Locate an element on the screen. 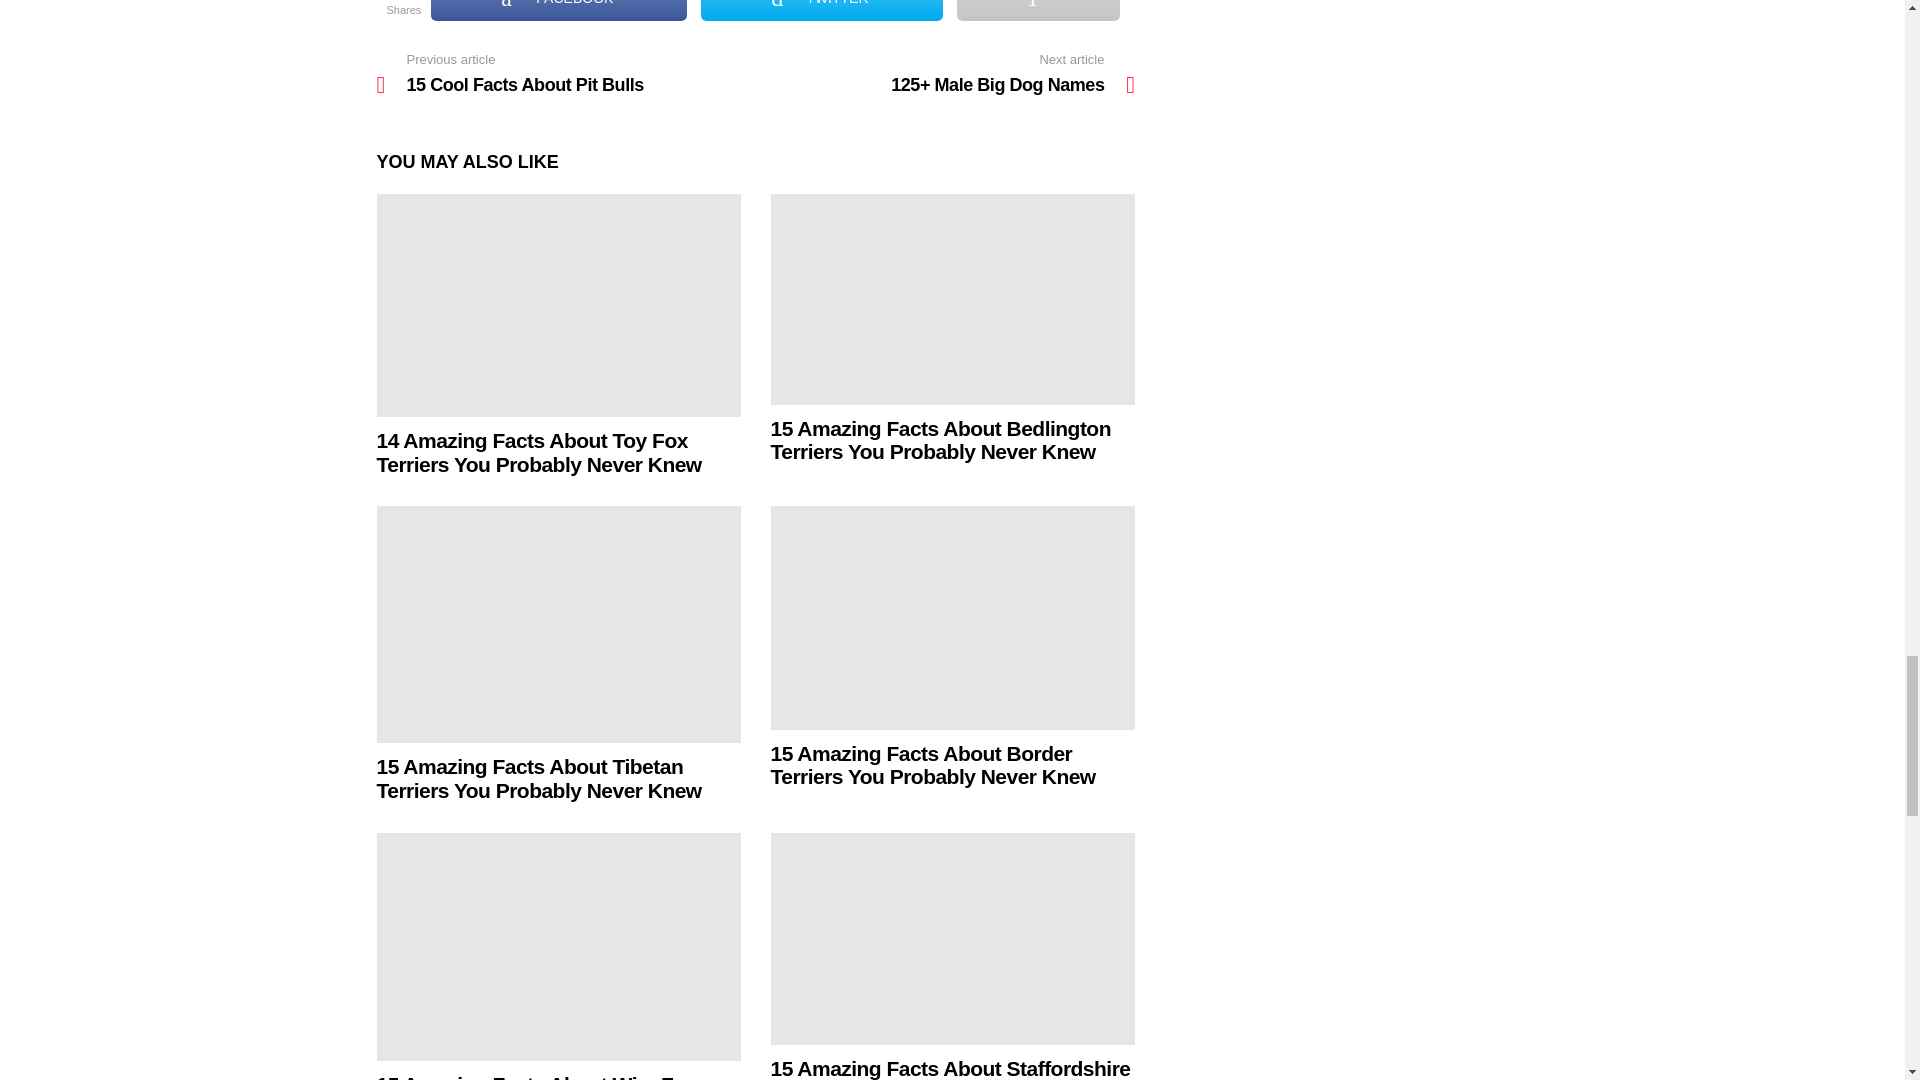  Share on Facebook is located at coordinates (558, 10).